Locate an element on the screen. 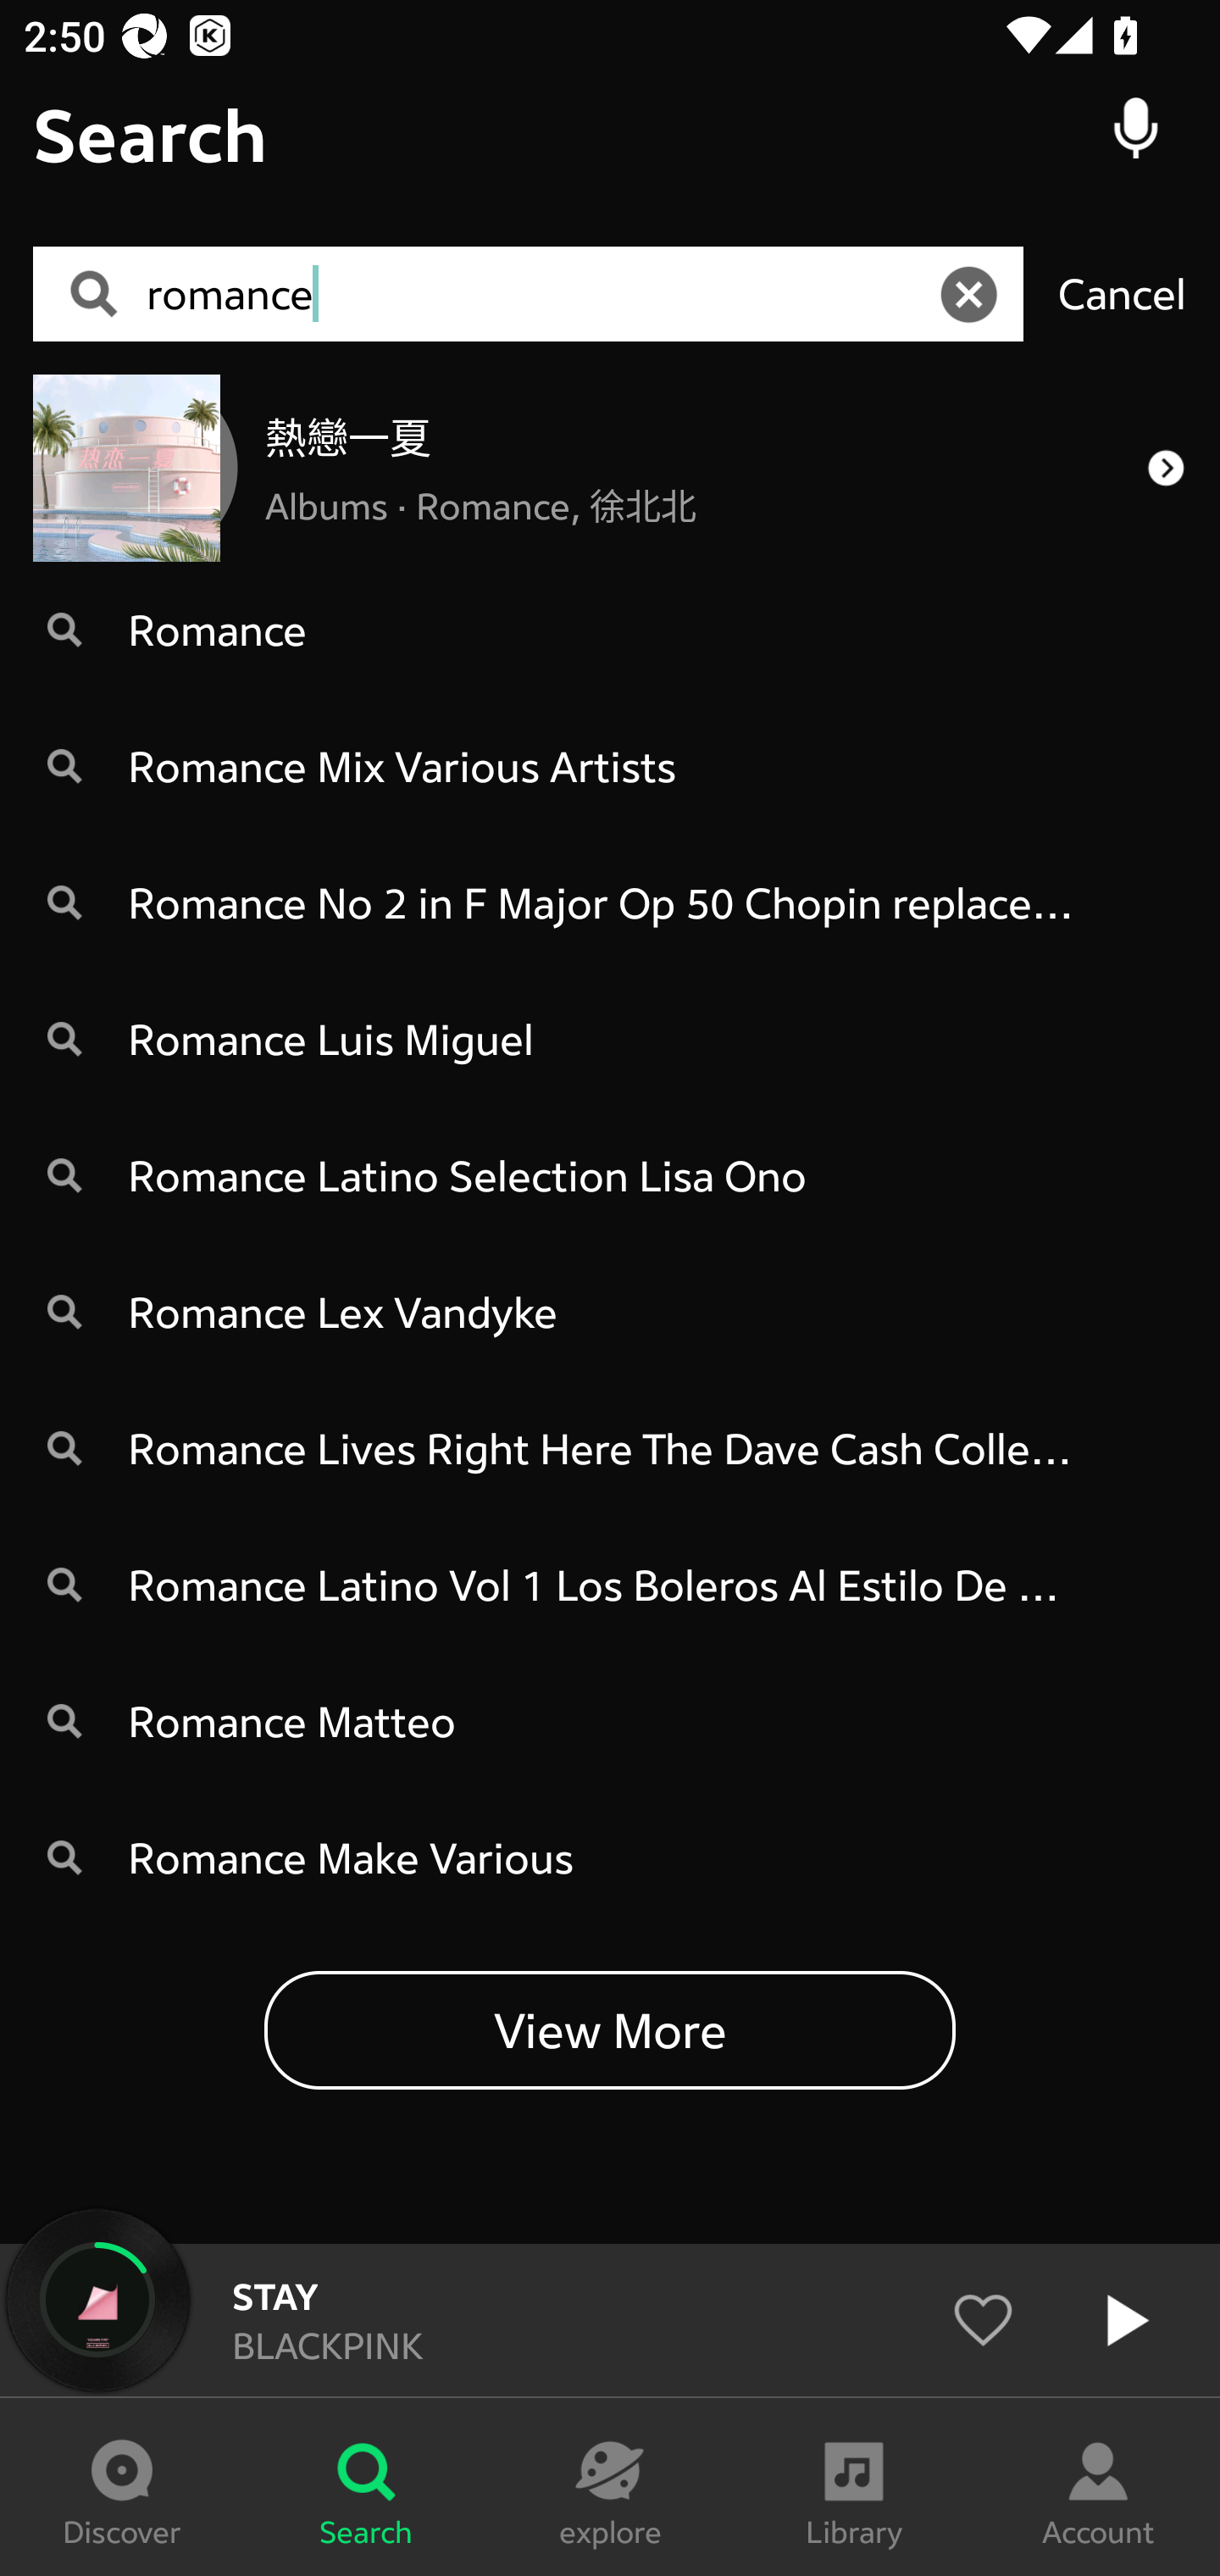 This screenshot has width=1220, height=2576. Romance is located at coordinates (610, 629).